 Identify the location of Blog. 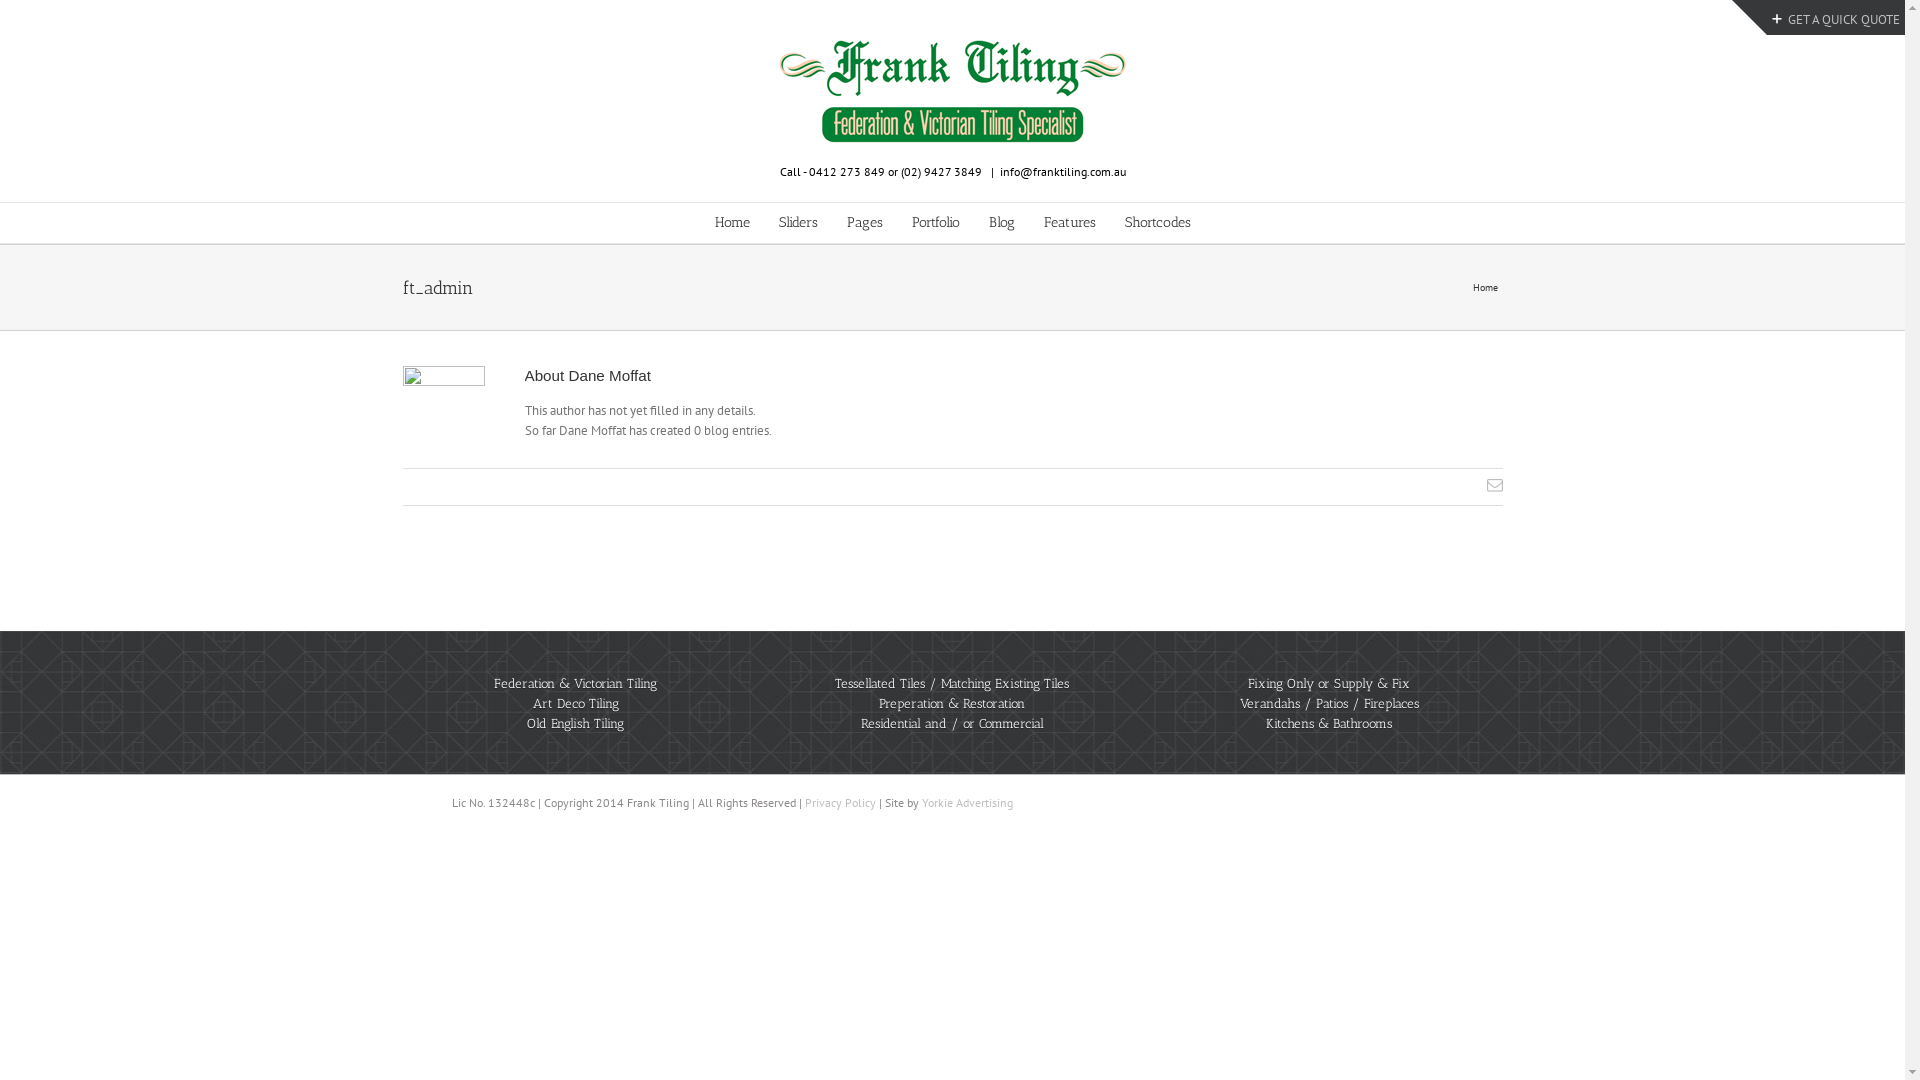
(1000, 223).